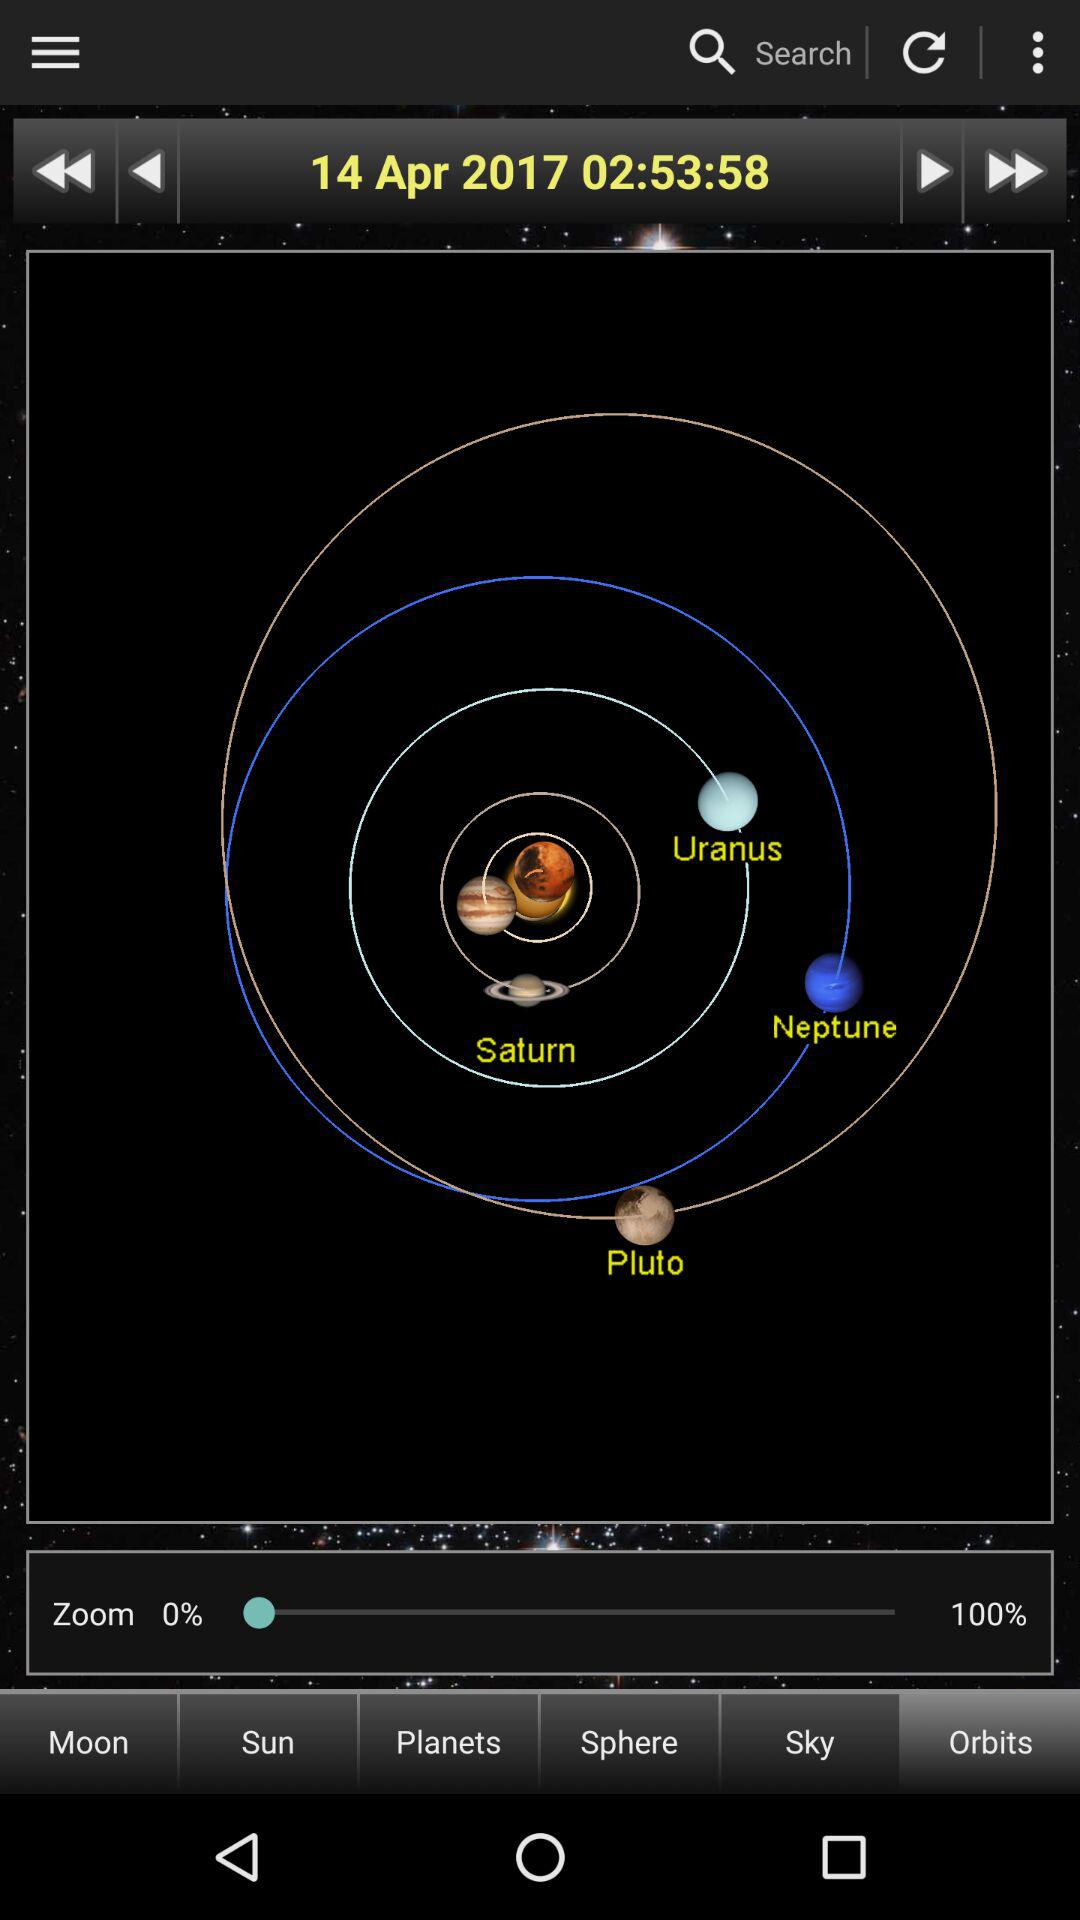  What do you see at coordinates (924, 52) in the screenshot?
I see `reset` at bounding box center [924, 52].